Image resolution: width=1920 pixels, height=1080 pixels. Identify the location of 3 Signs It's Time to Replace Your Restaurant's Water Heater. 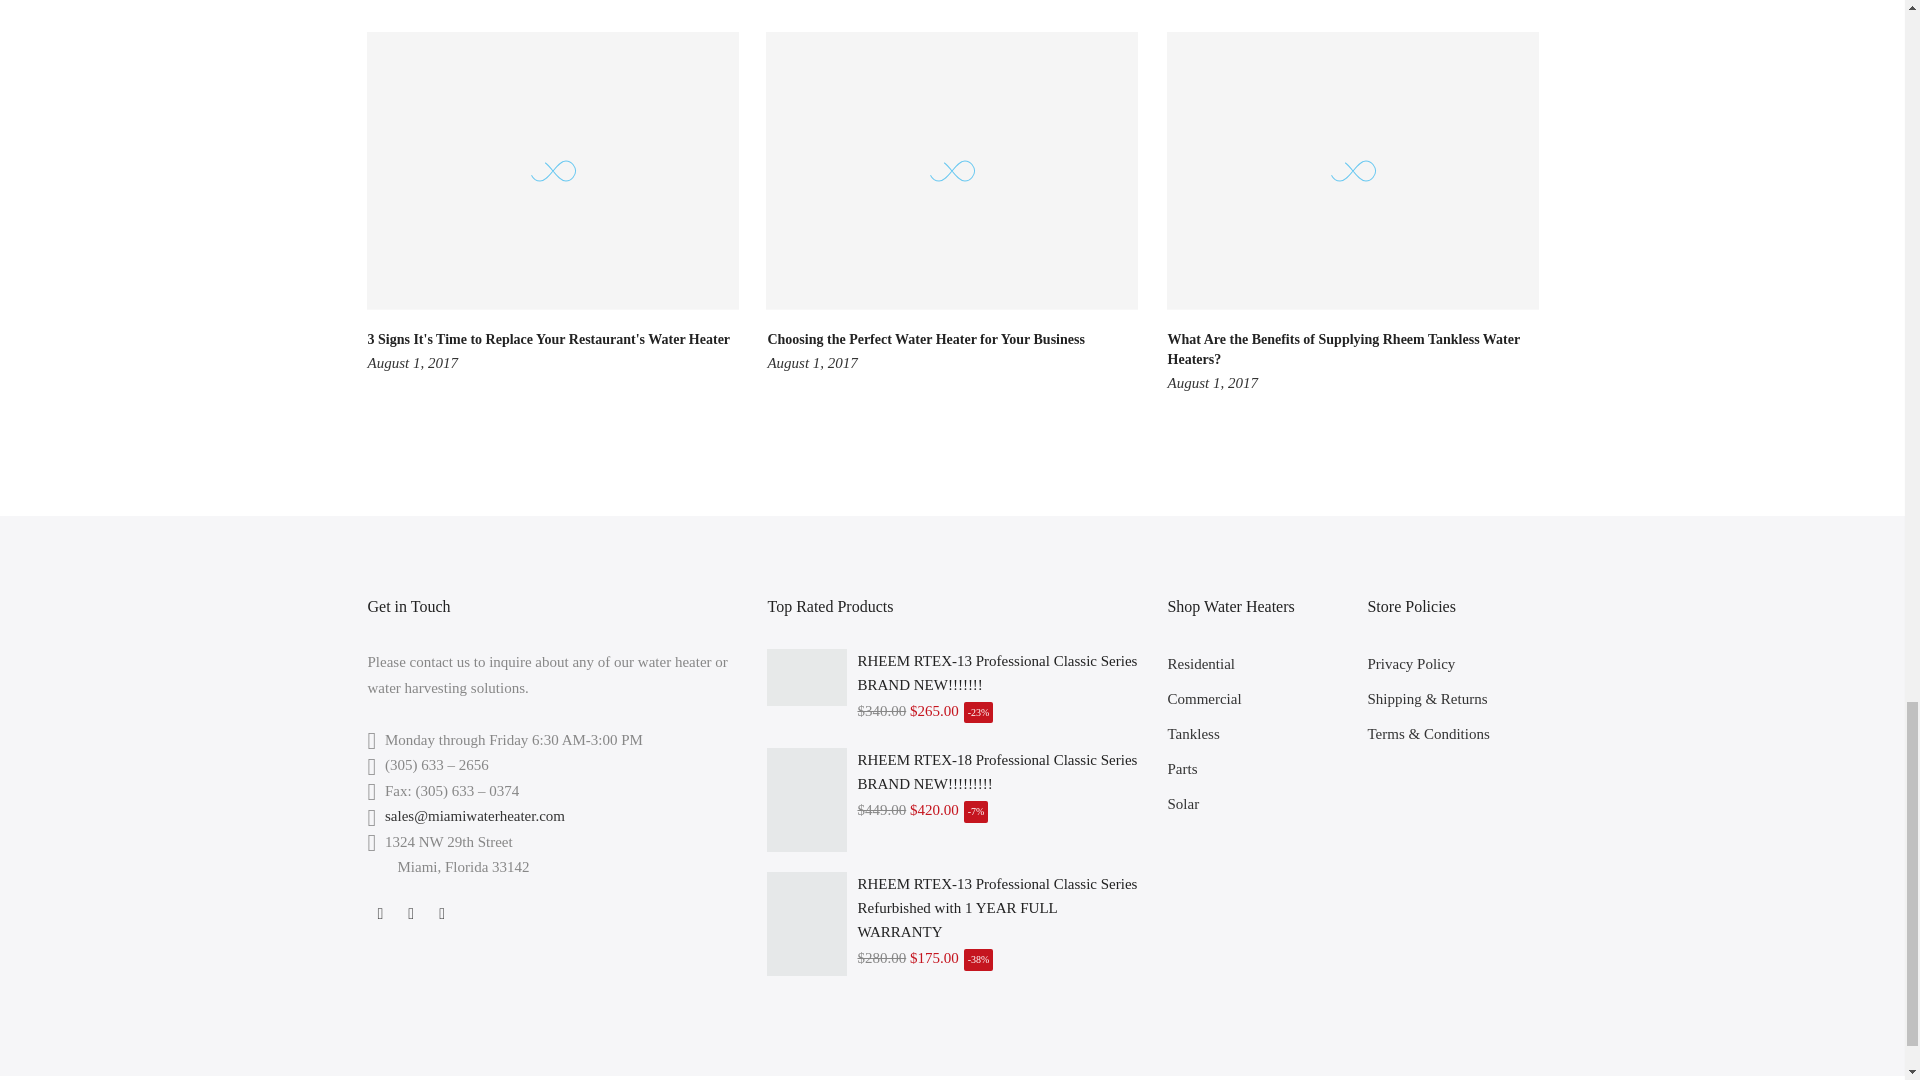
(550, 338).